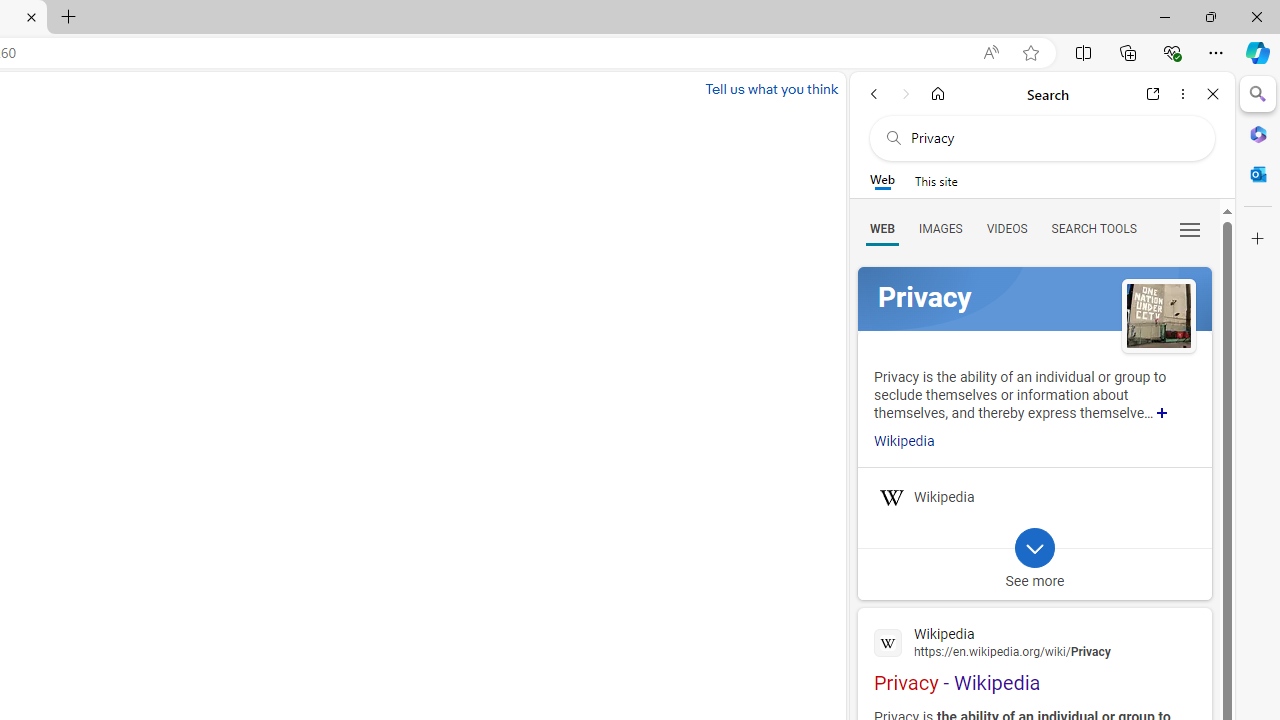 The height and width of the screenshot is (720, 1280). I want to click on SEARCH TOOLS, so click(1093, 228).